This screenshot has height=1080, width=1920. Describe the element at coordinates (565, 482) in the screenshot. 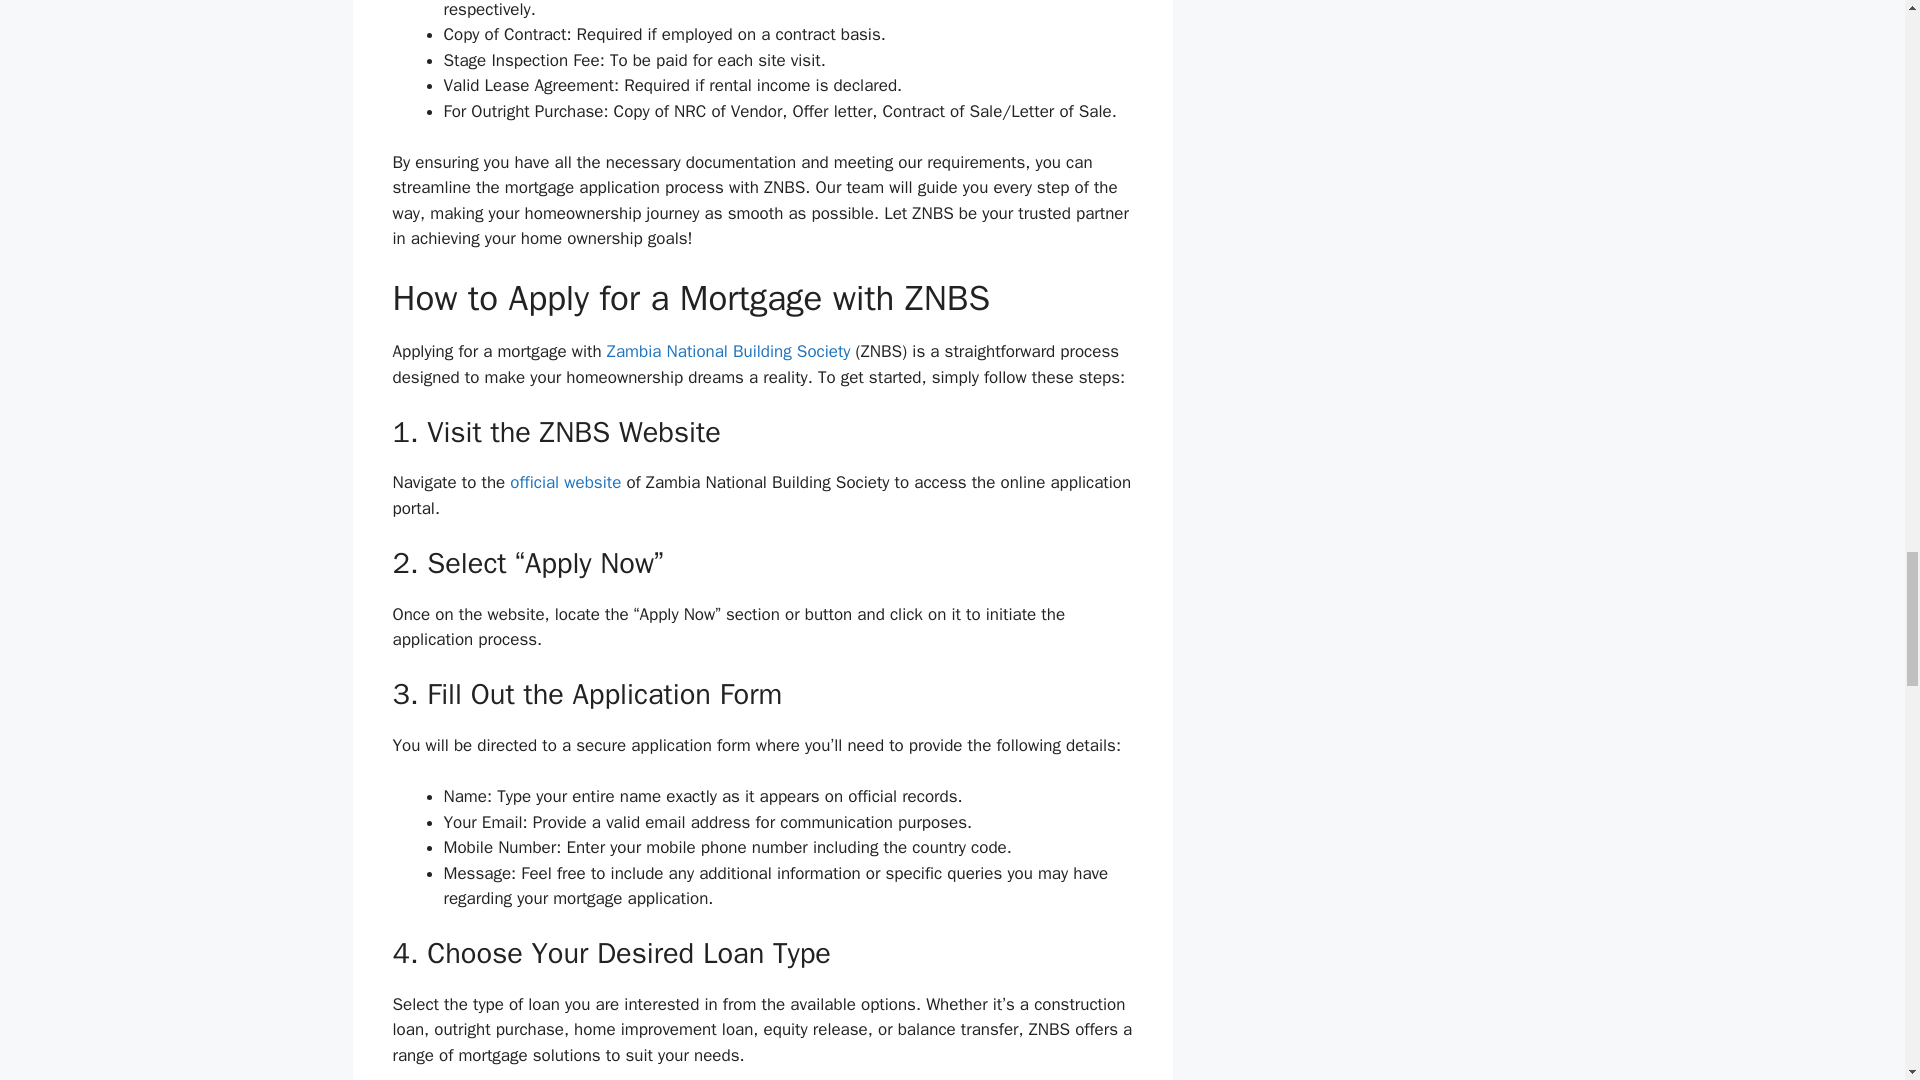

I see `official website` at that location.